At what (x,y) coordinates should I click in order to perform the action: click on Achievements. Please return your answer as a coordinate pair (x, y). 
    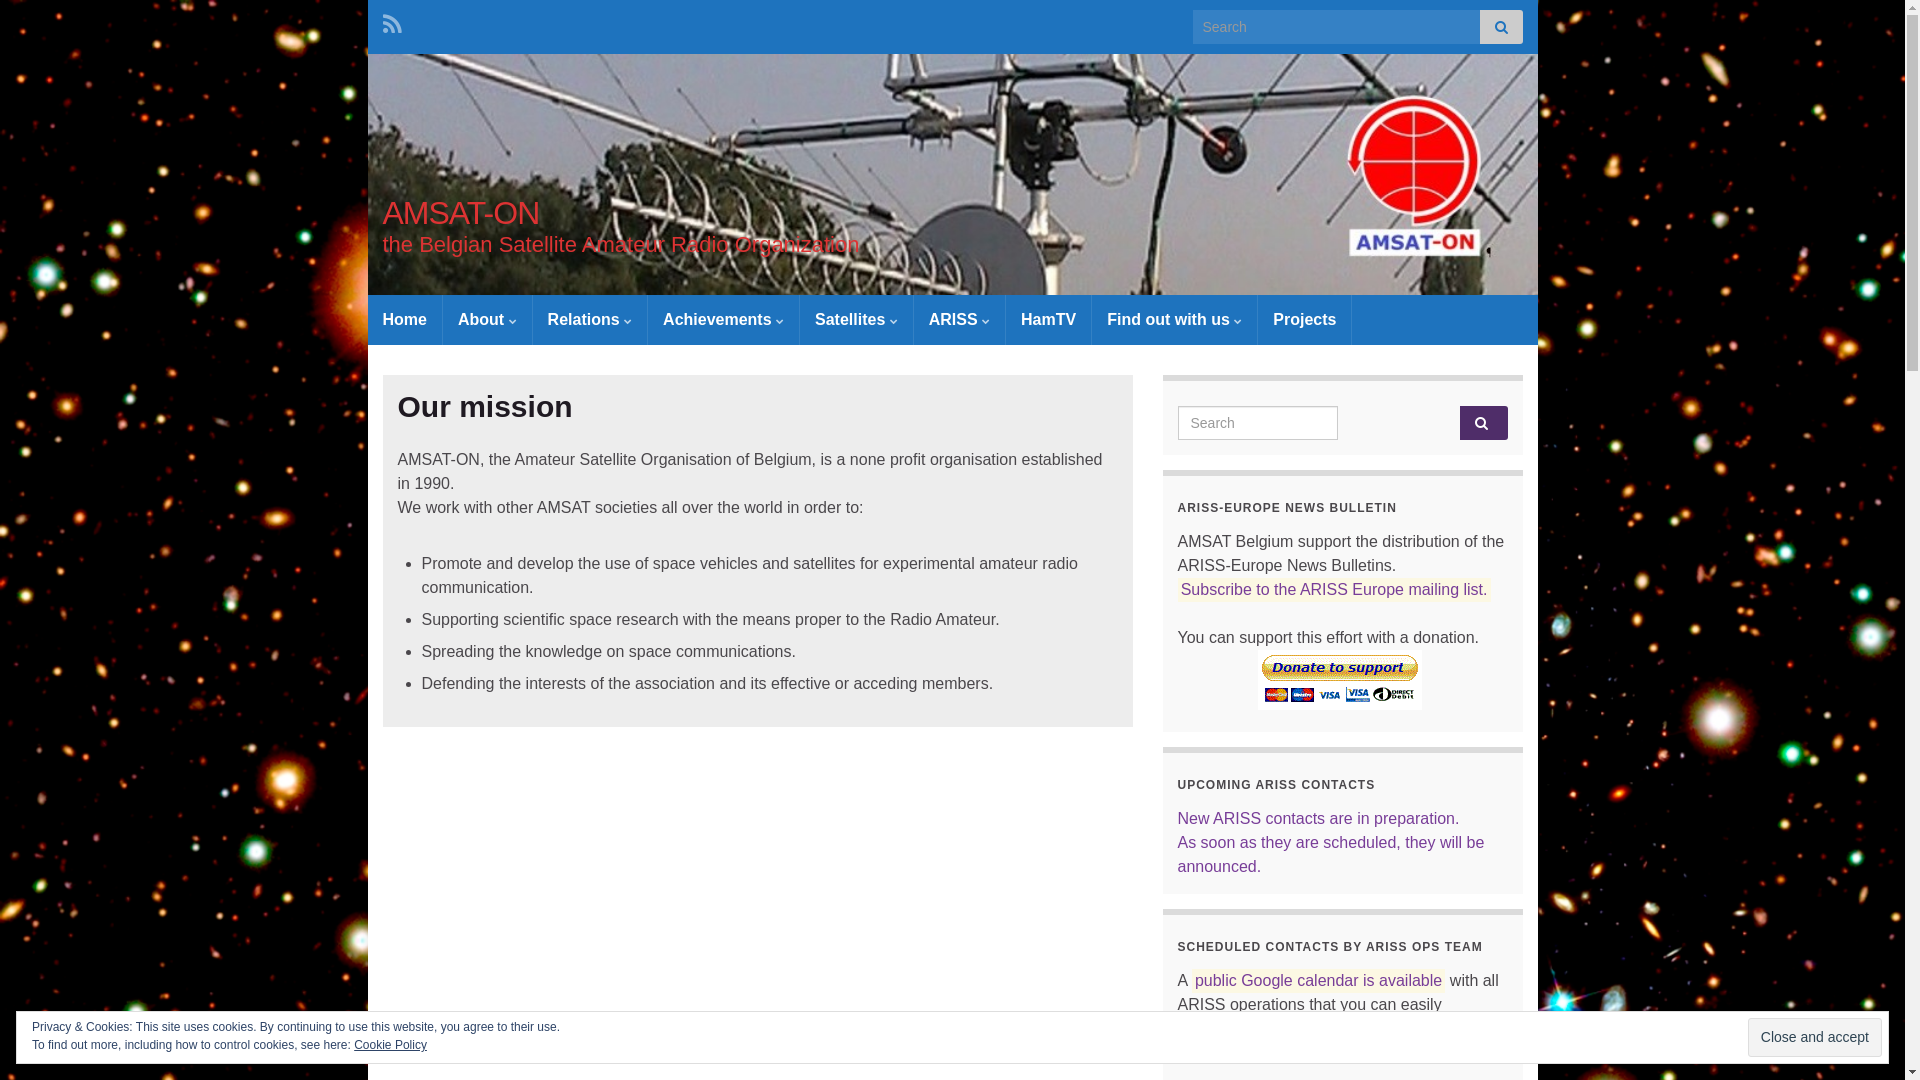
    Looking at the image, I should click on (724, 320).